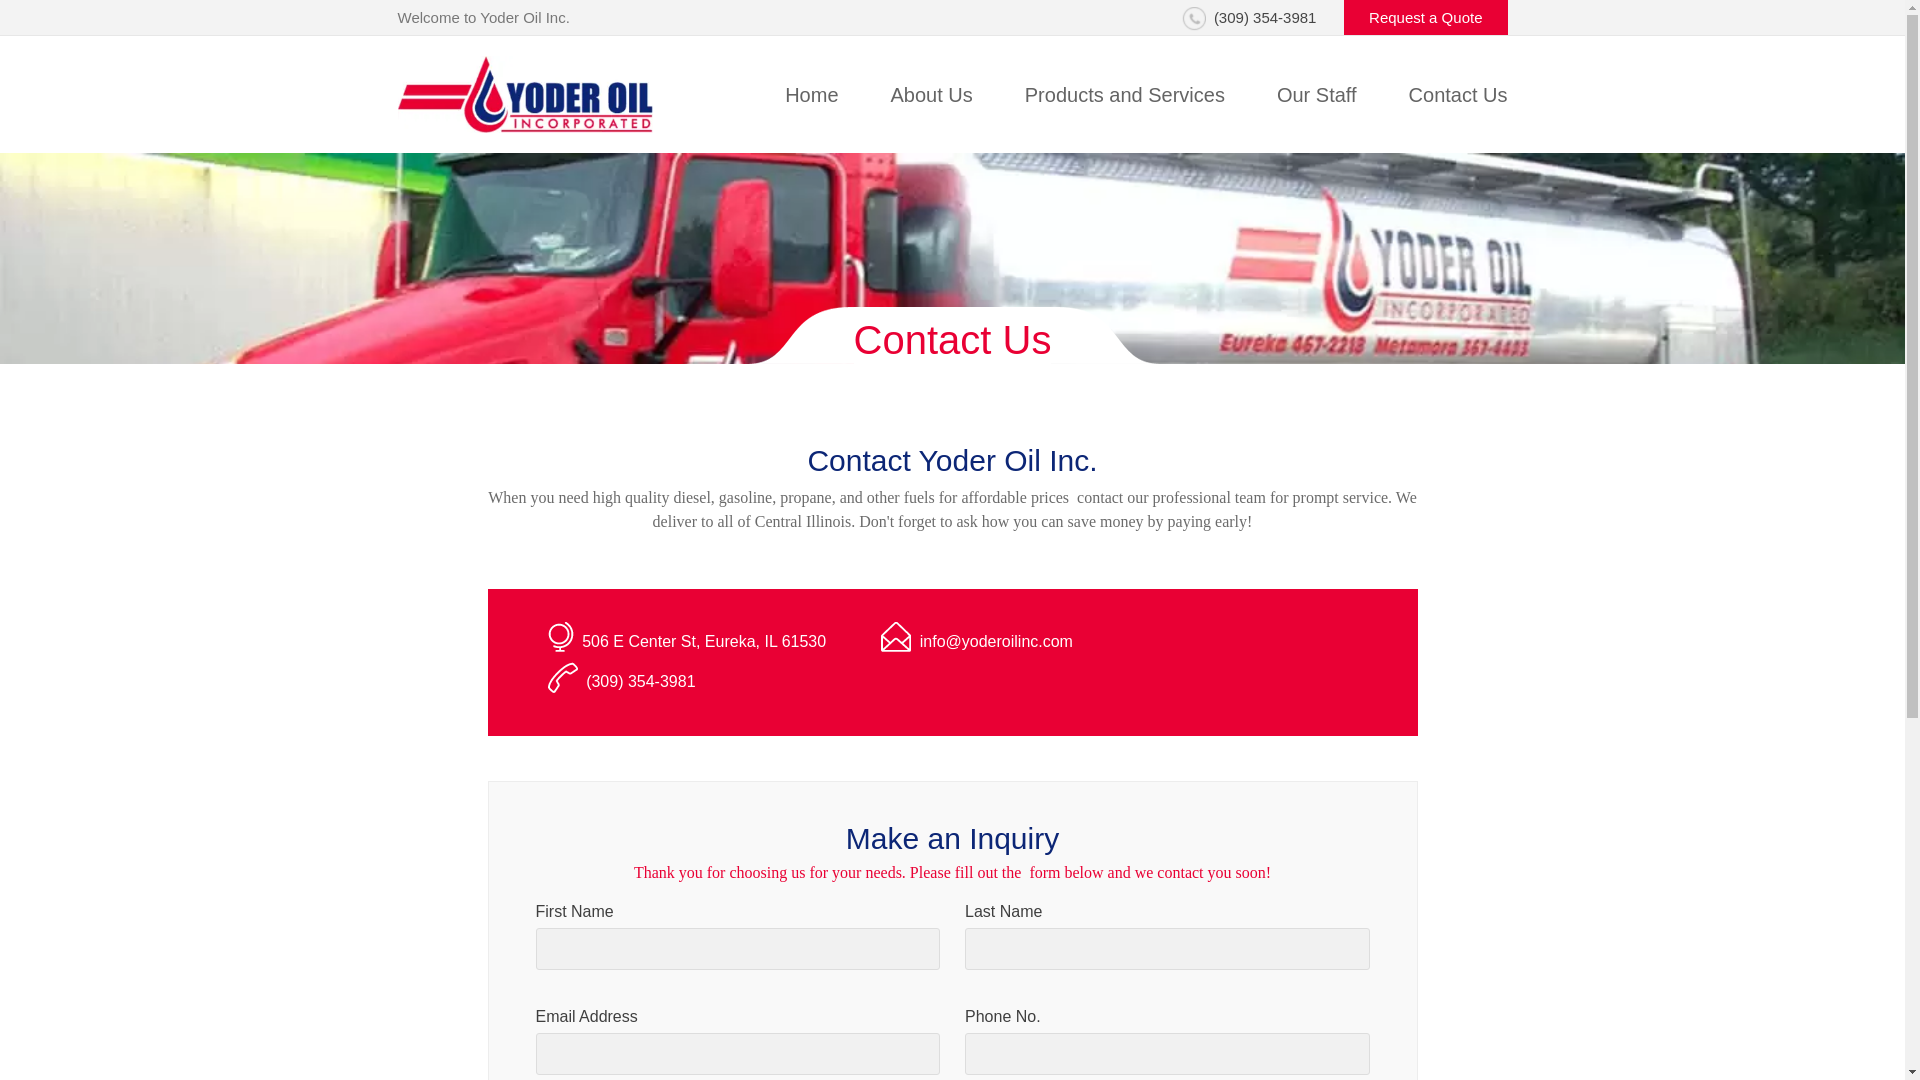 The image size is (1920, 1080). Describe the element at coordinates (811, 94) in the screenshot. I see `Home` at that location.